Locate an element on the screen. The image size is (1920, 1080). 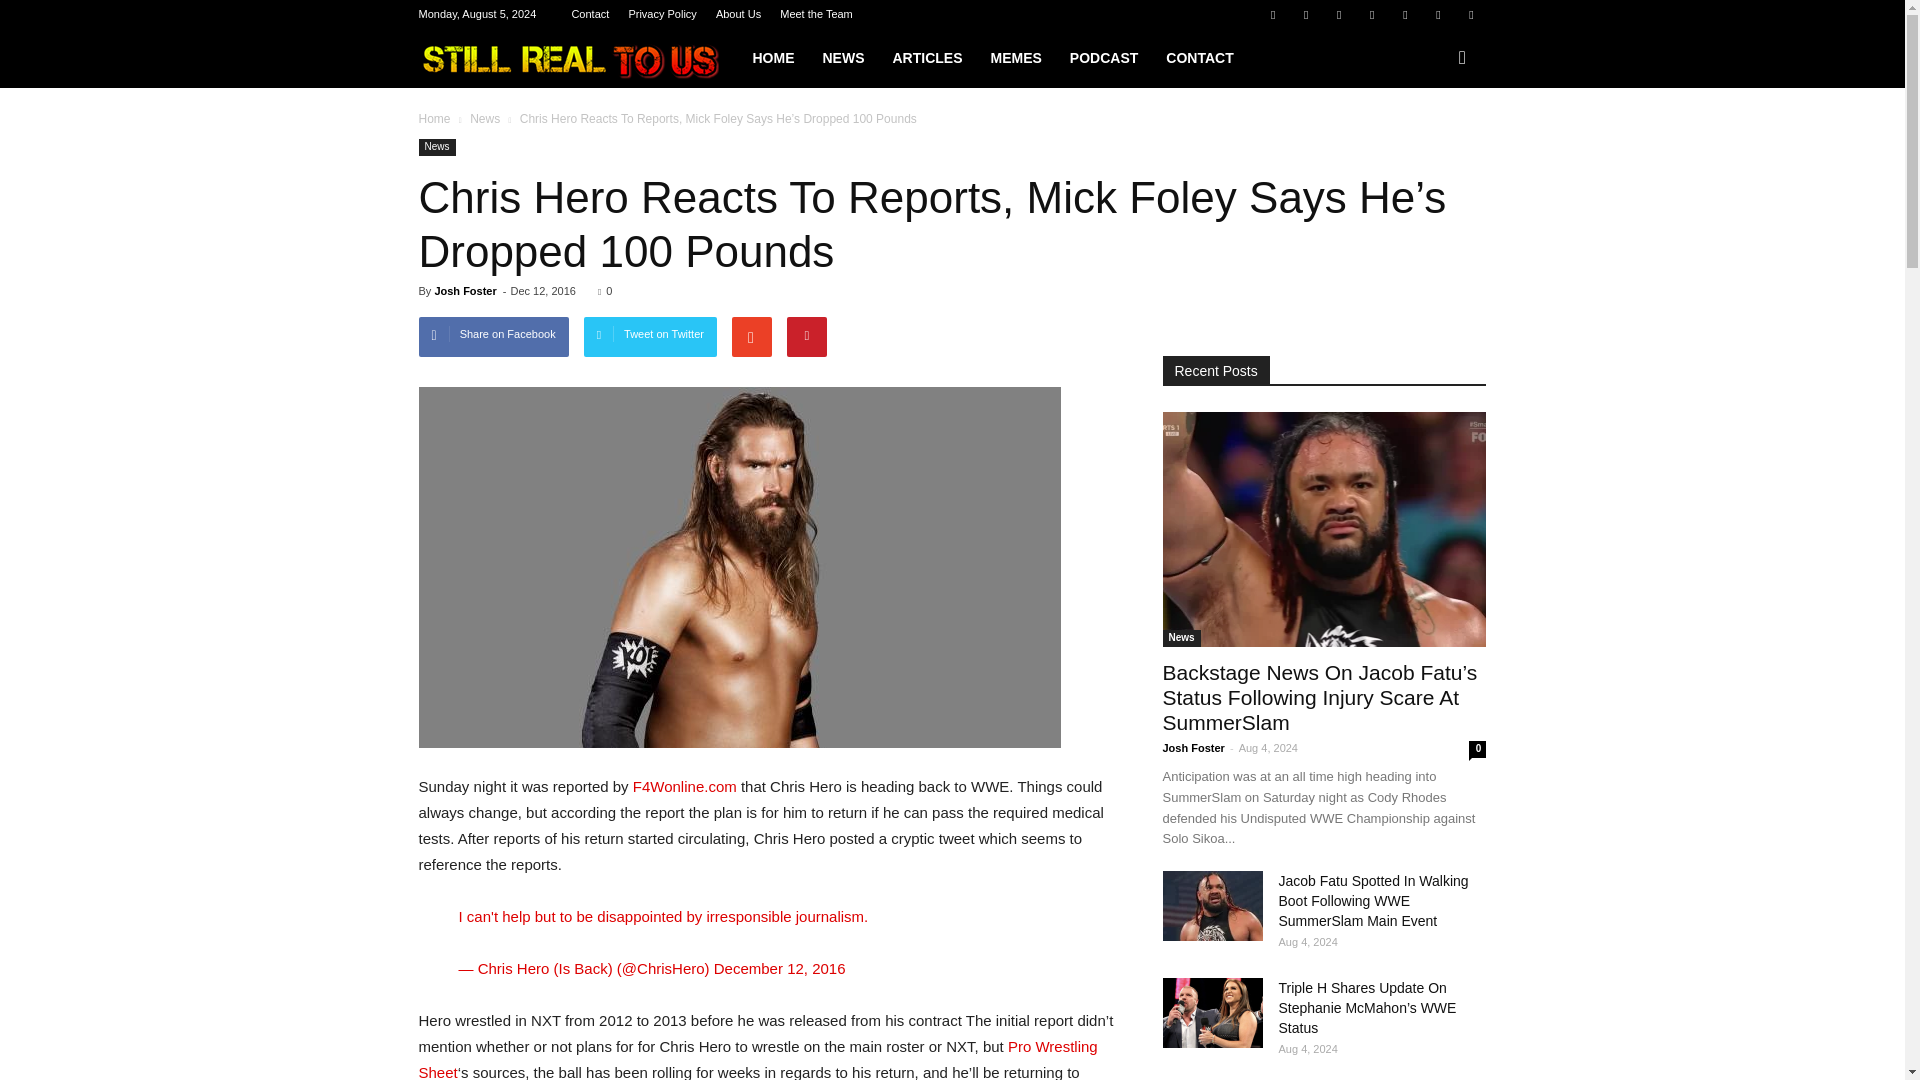
CONTACT is located at coordinates (1199, 58).